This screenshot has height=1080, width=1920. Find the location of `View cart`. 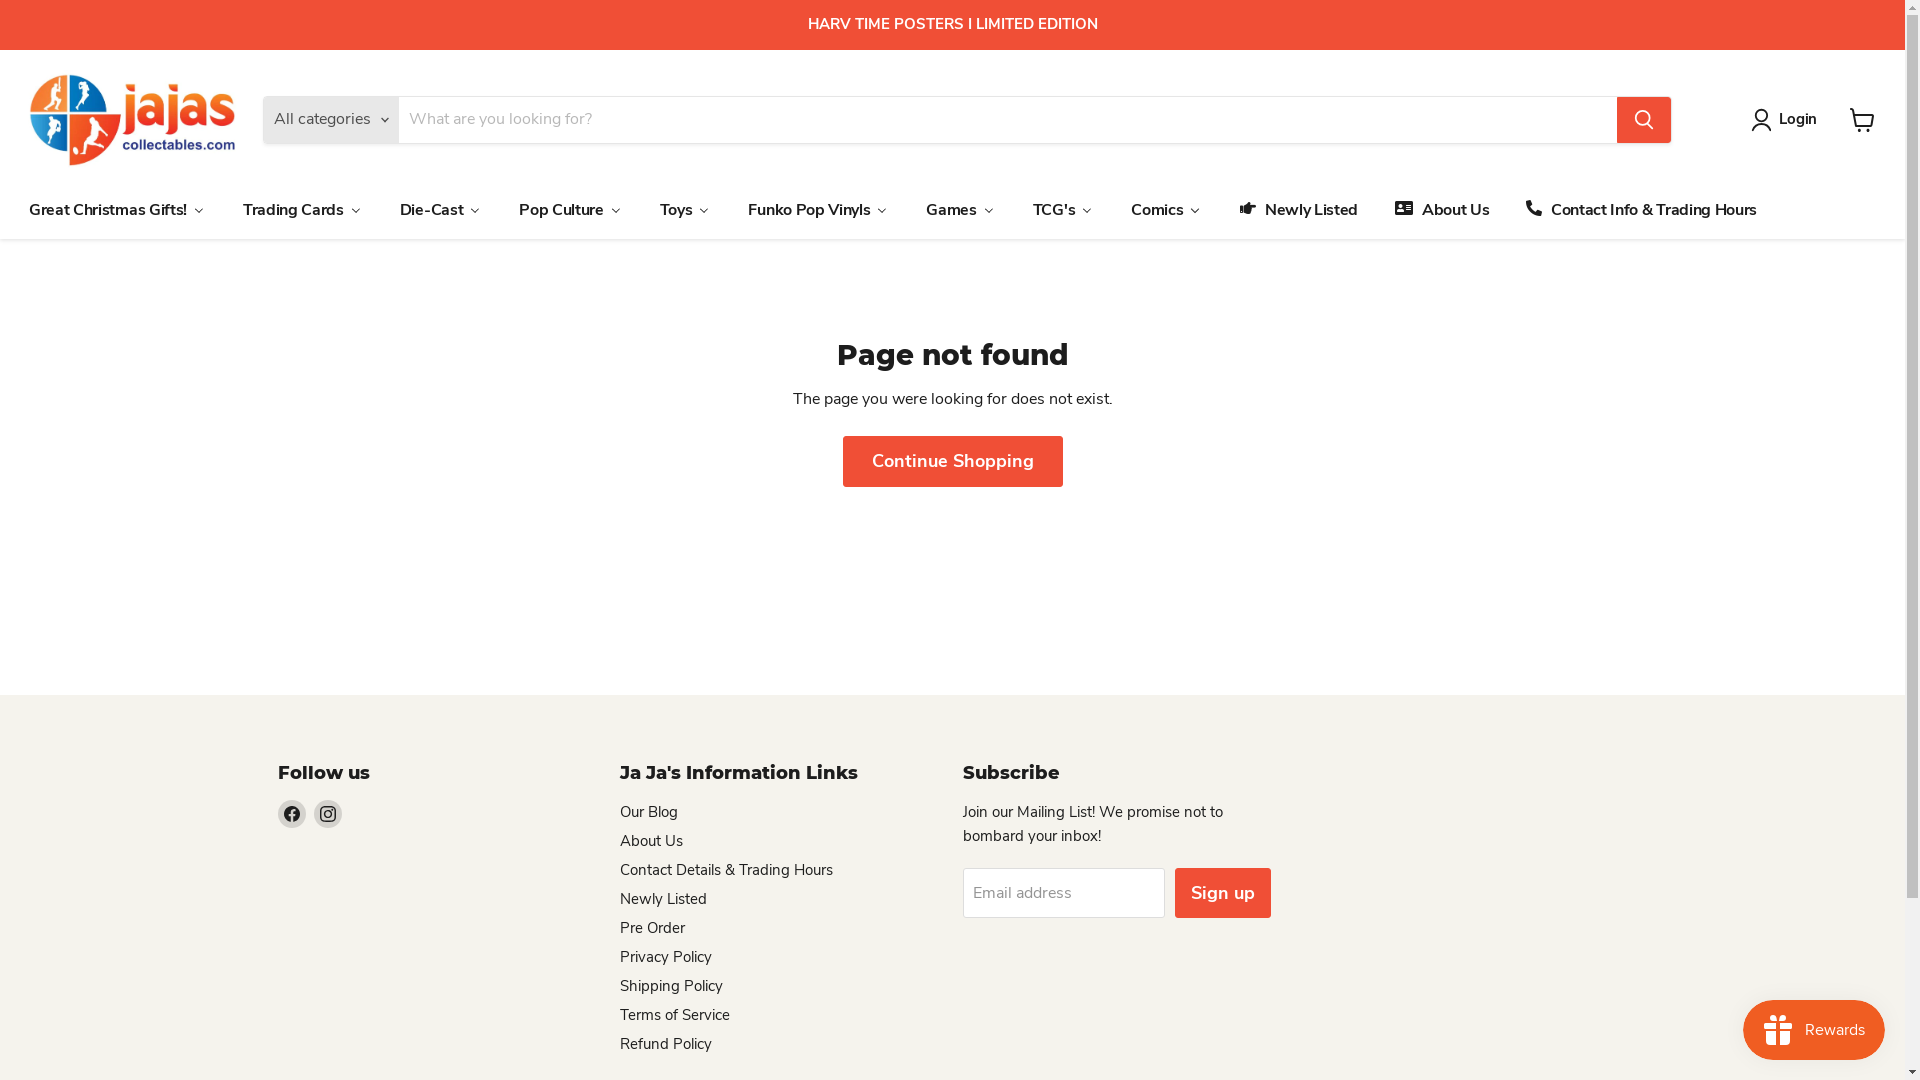

View cart is located at coordinates (1862, 120).